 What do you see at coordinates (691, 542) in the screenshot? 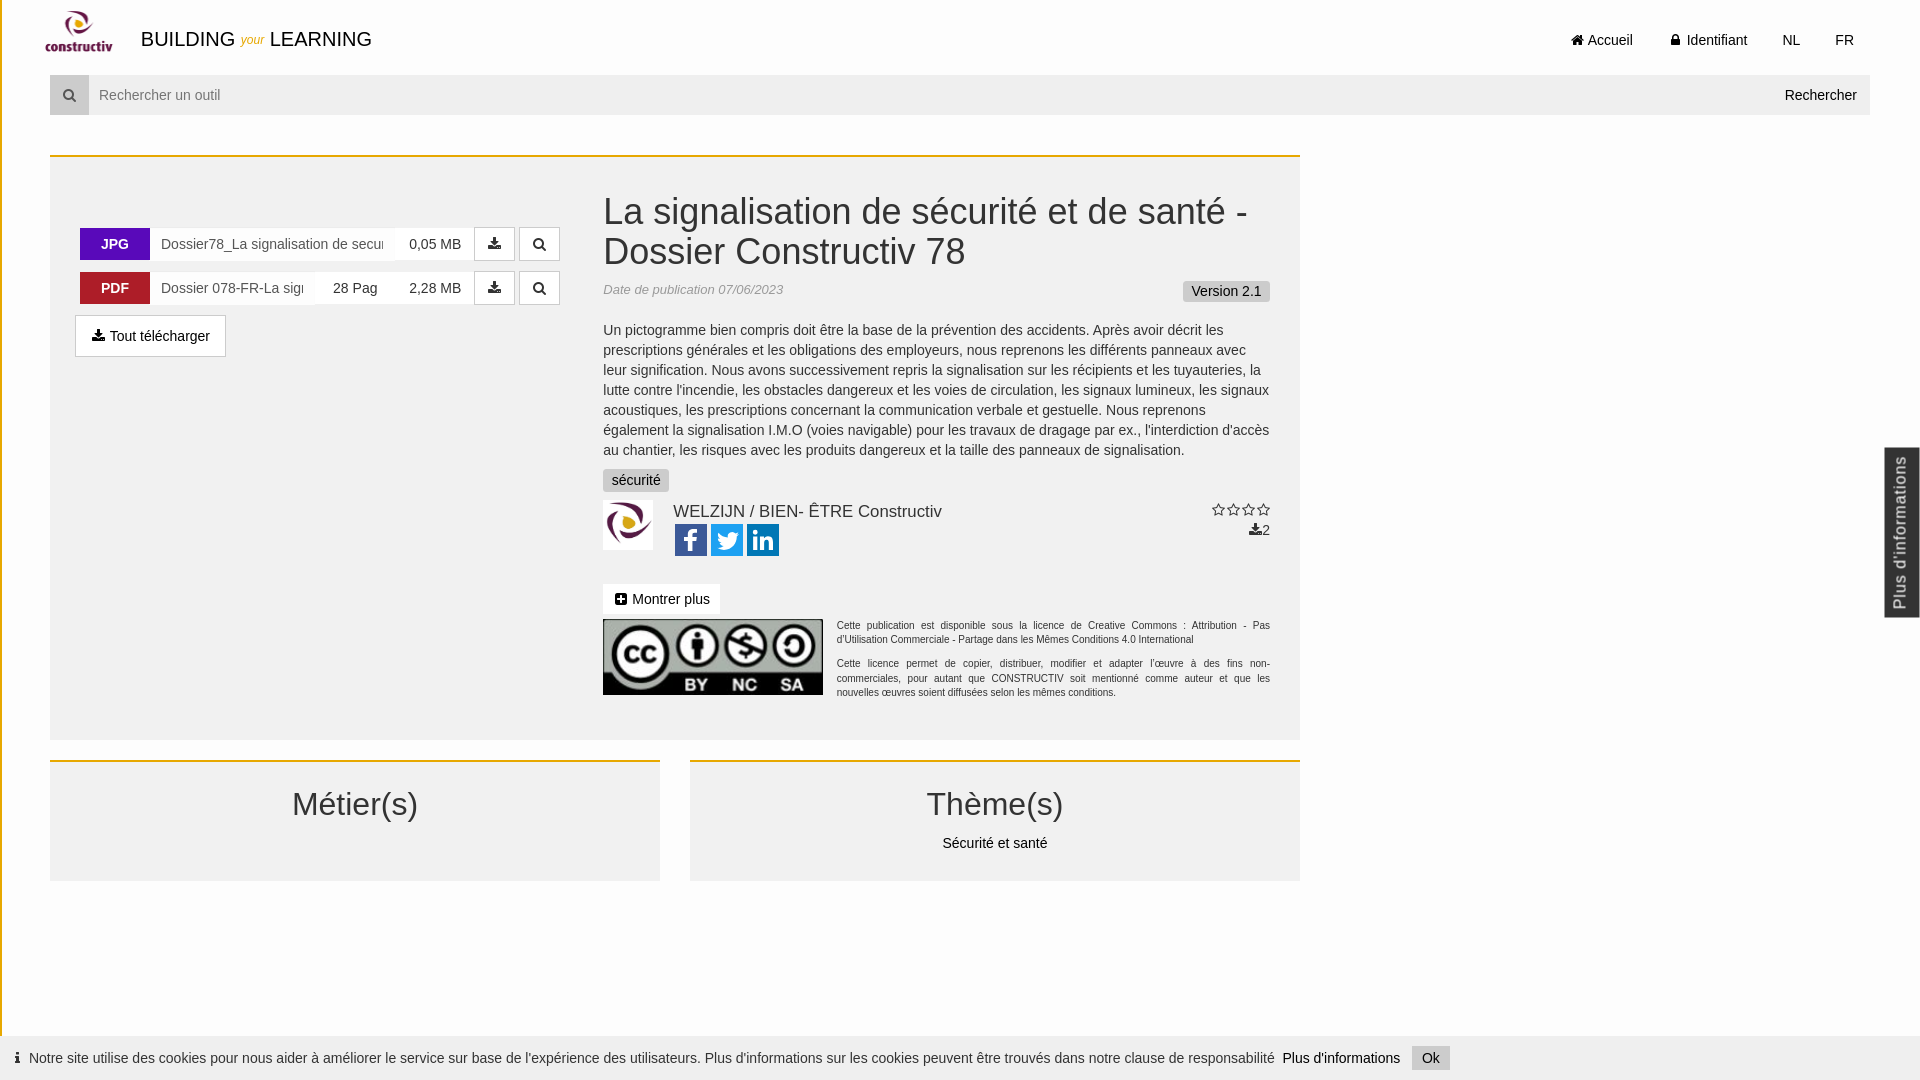
I see `Facebook` at bounding box center [691, 542].